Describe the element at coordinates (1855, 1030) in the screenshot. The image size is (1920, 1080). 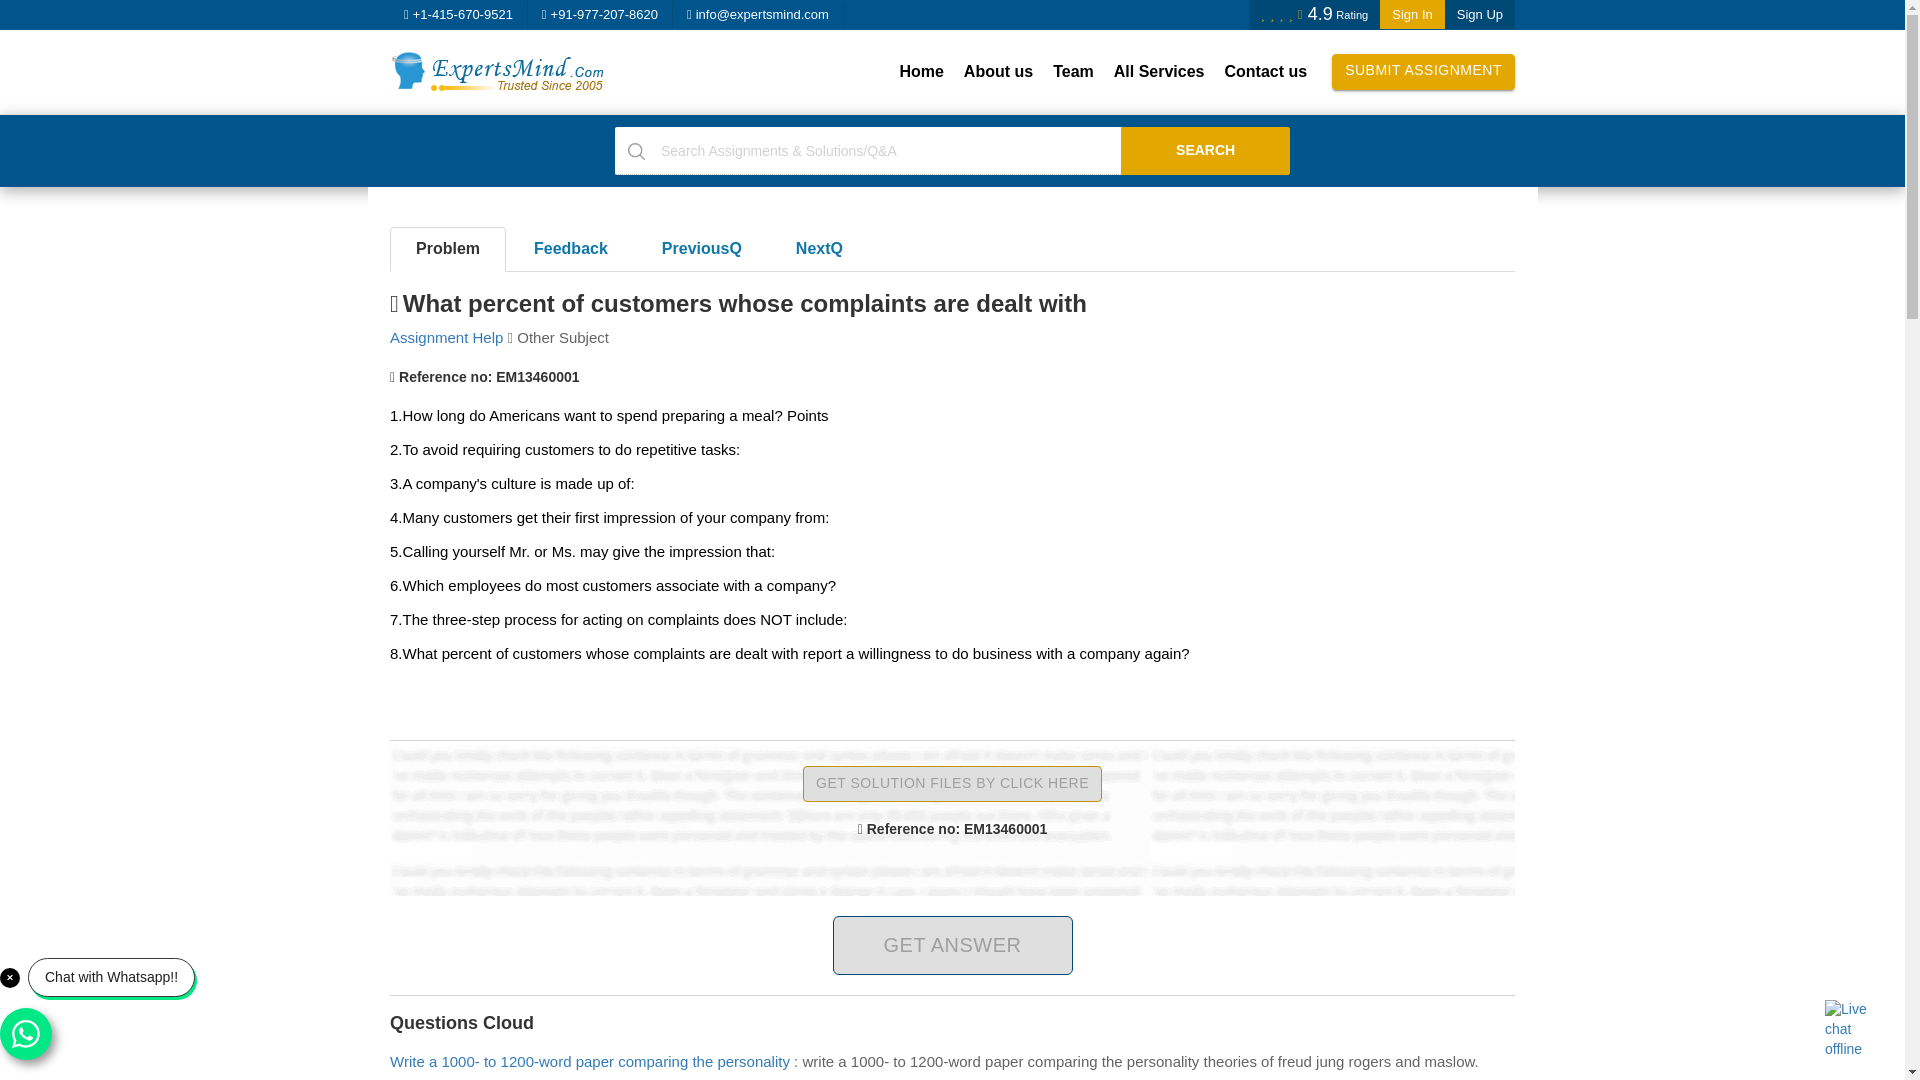
I see `Live chat offline` at that location.